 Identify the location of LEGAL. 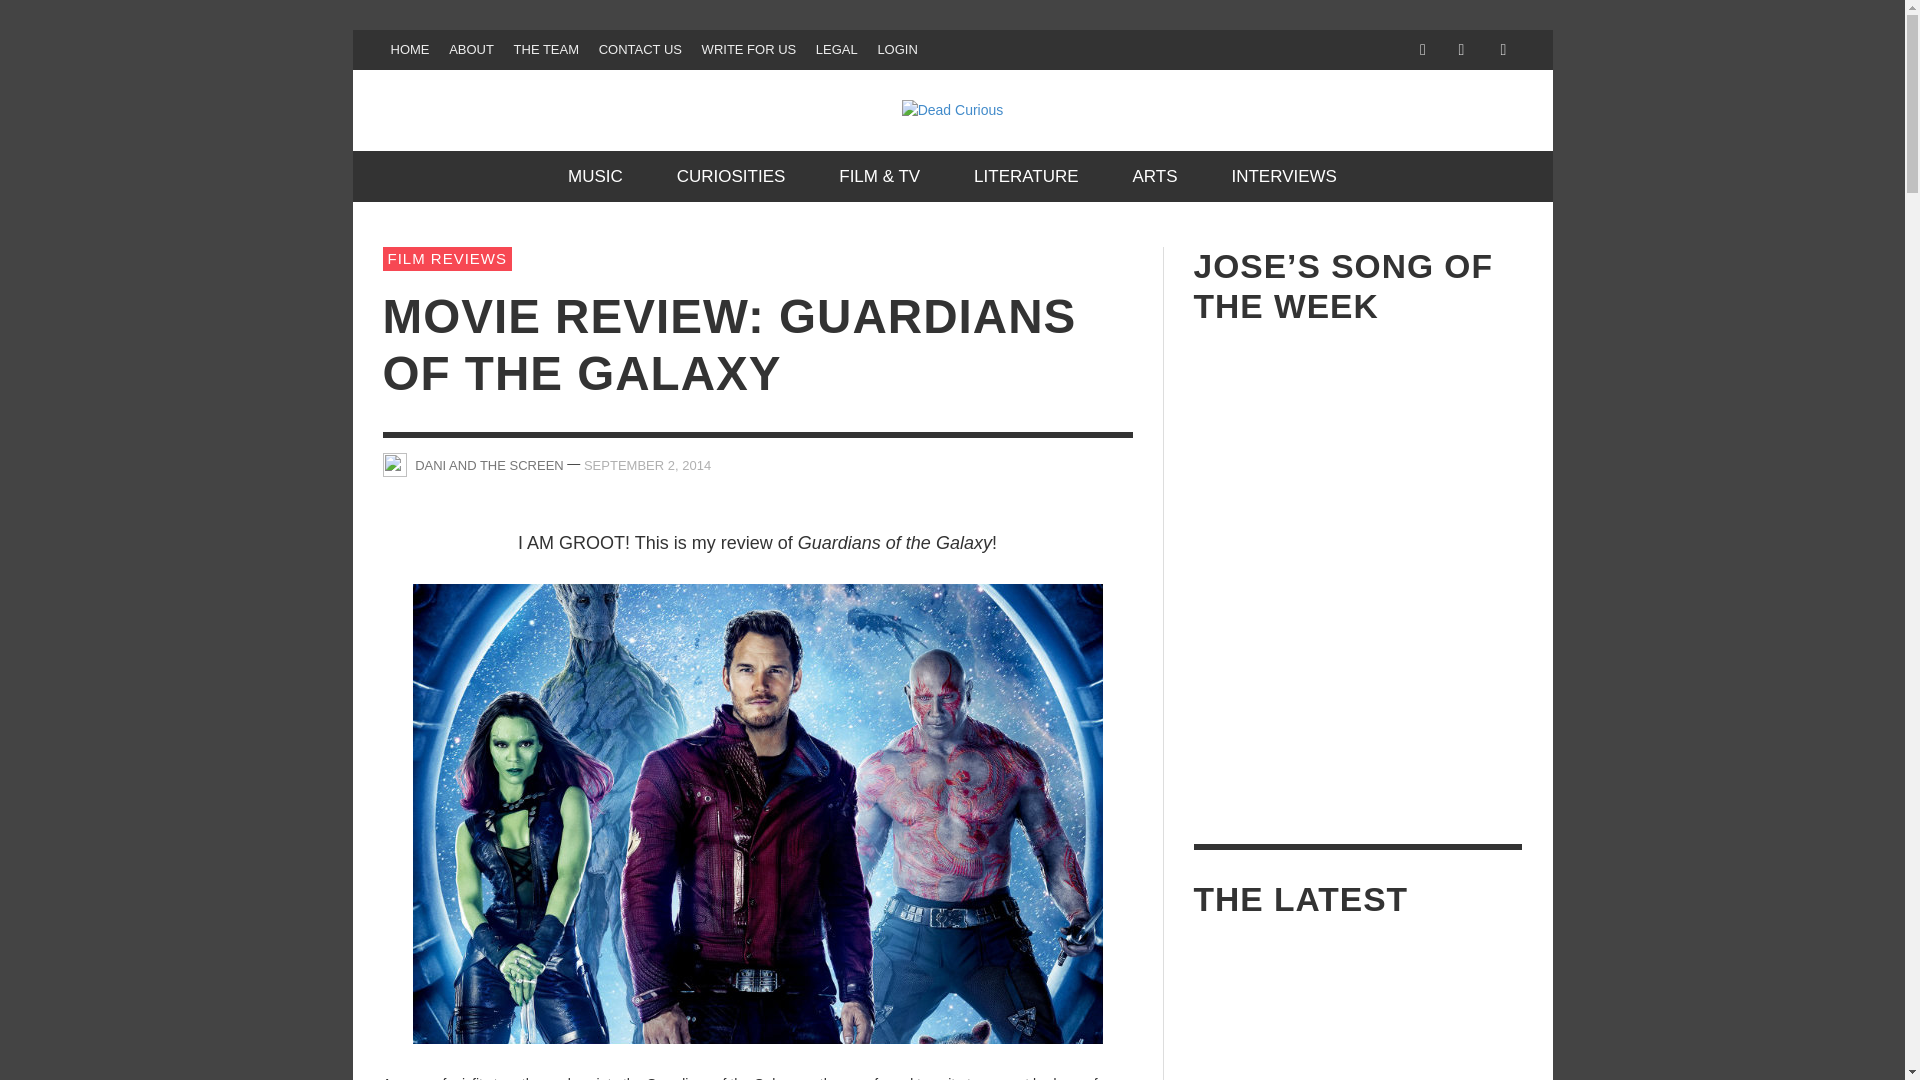
(836, 50).